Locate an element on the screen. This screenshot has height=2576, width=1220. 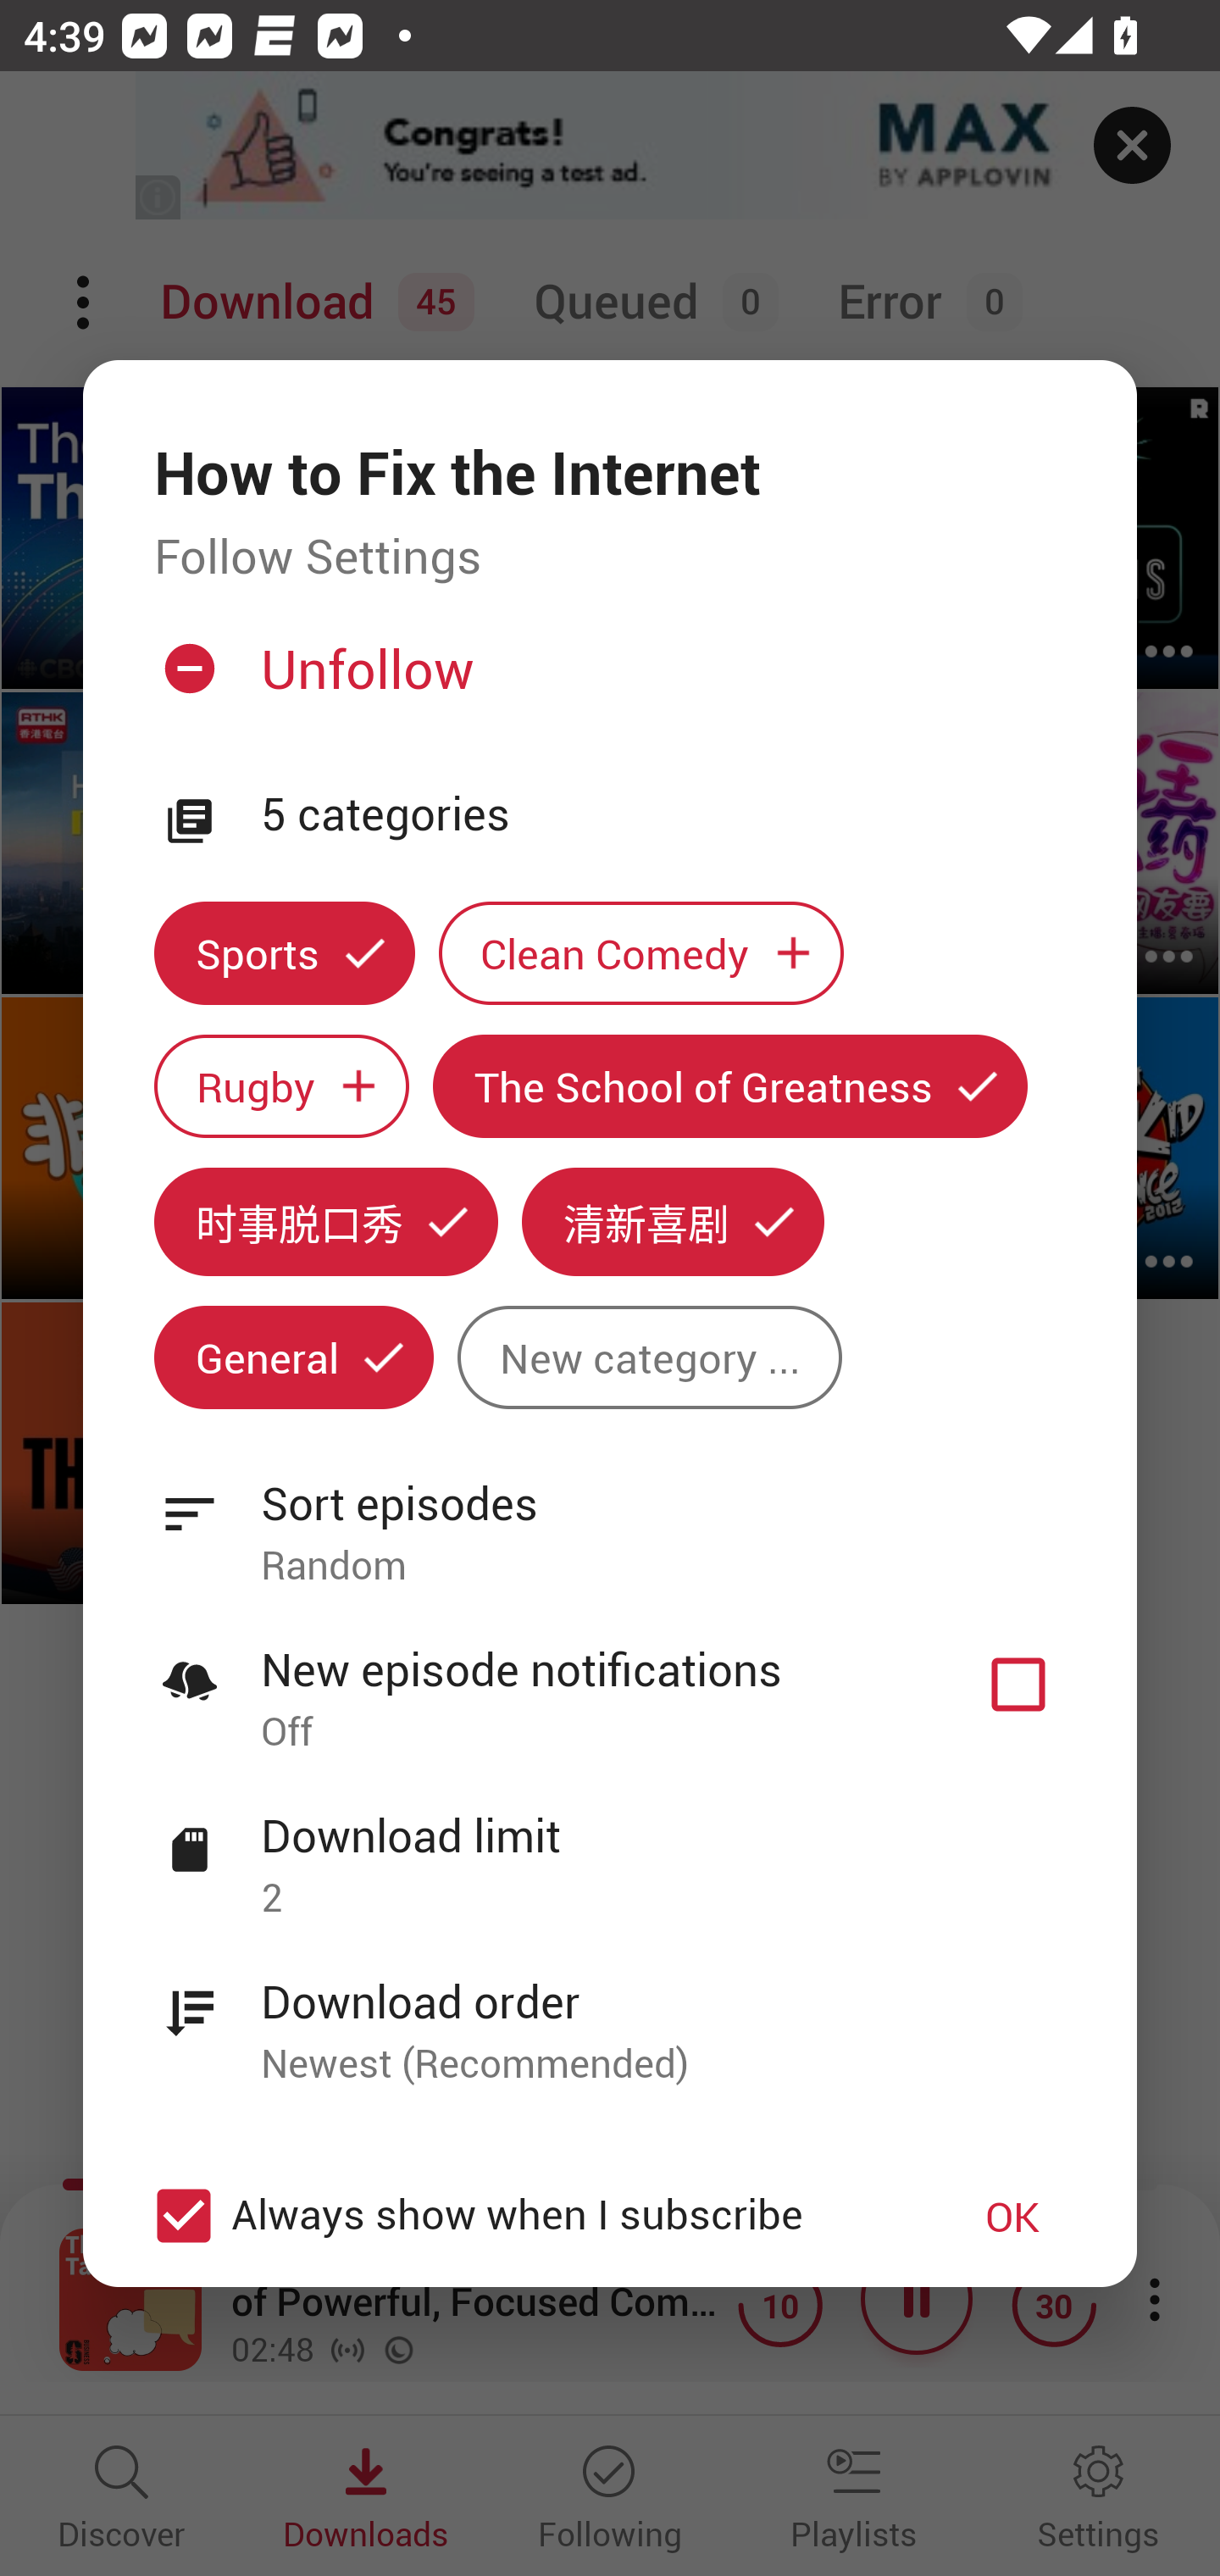
Sort episodes Random is located at coordinates (610, 1515).